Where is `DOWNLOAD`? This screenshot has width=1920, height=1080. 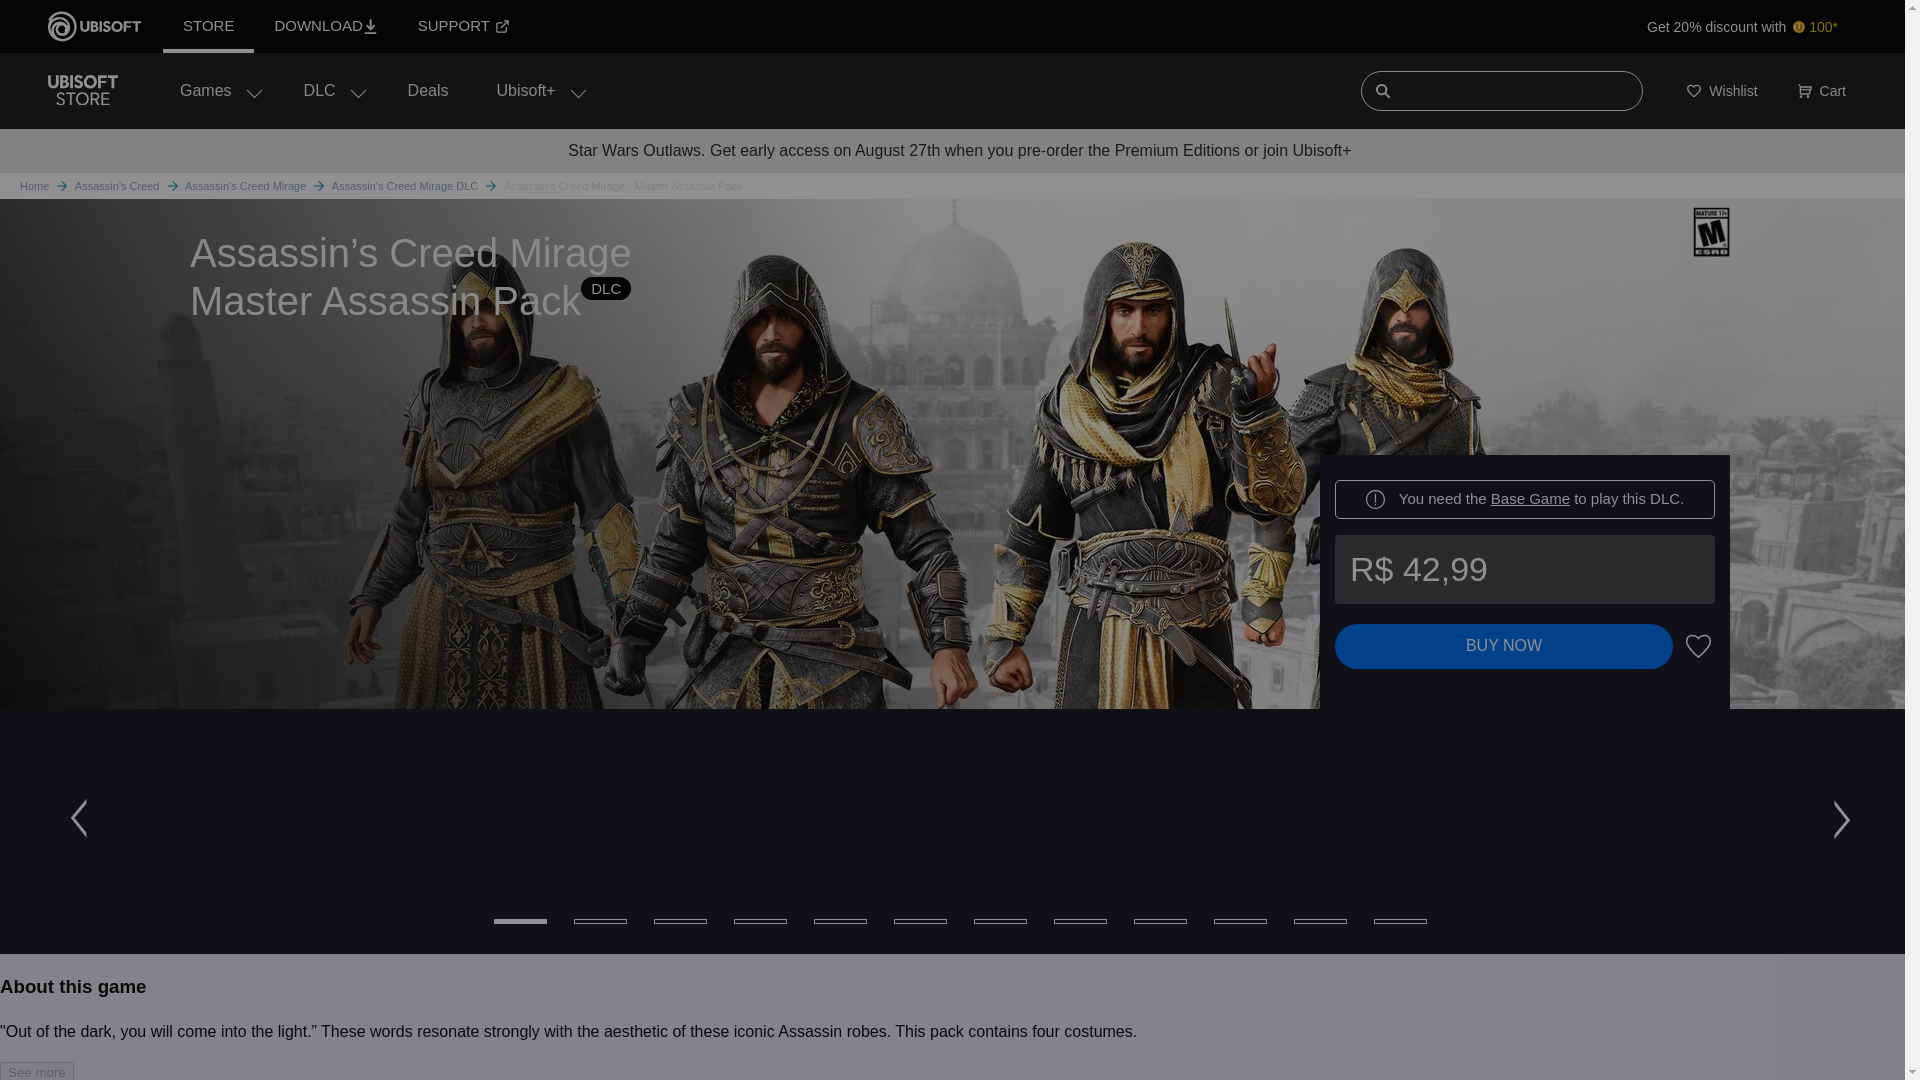 DOWNLOAD is located at coordinates (325, 26).